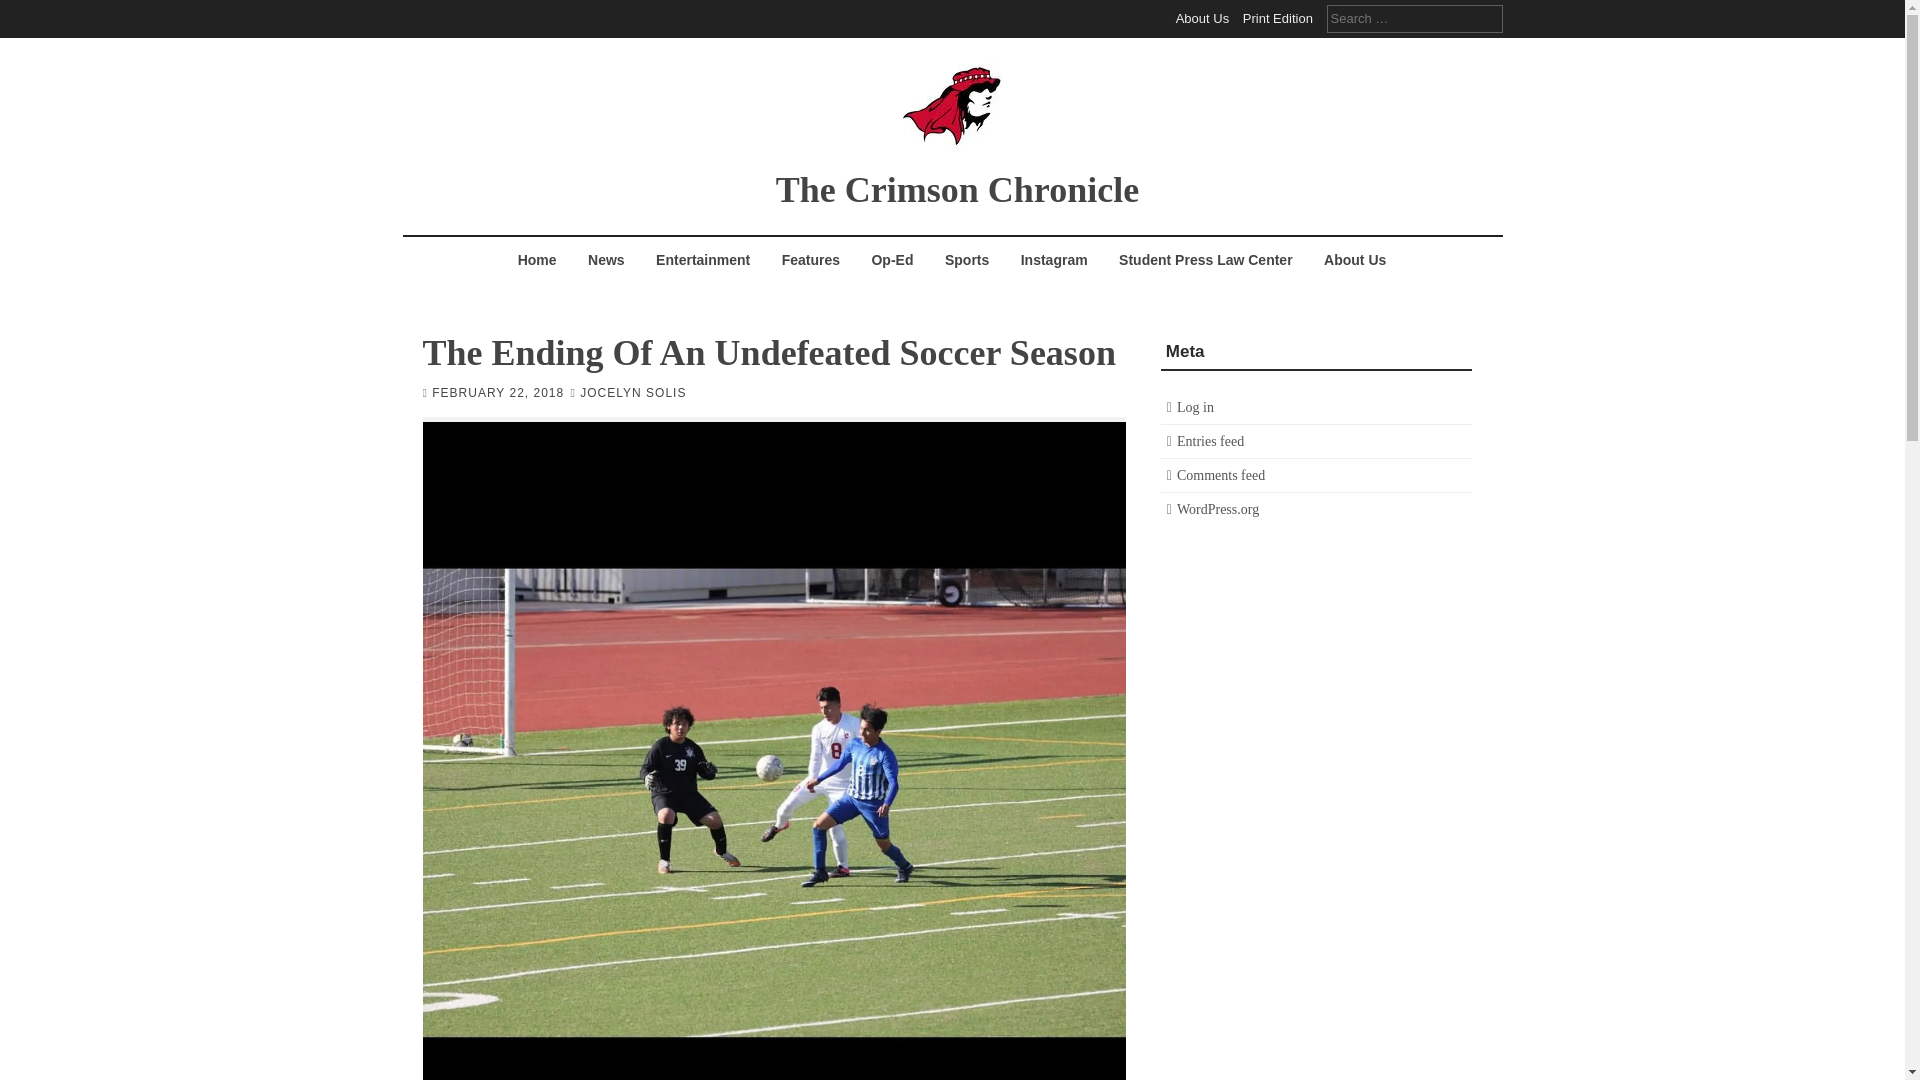 The image size is (1920, 1080). I want to click on The Crimson Chronicle, so click(956, 189).